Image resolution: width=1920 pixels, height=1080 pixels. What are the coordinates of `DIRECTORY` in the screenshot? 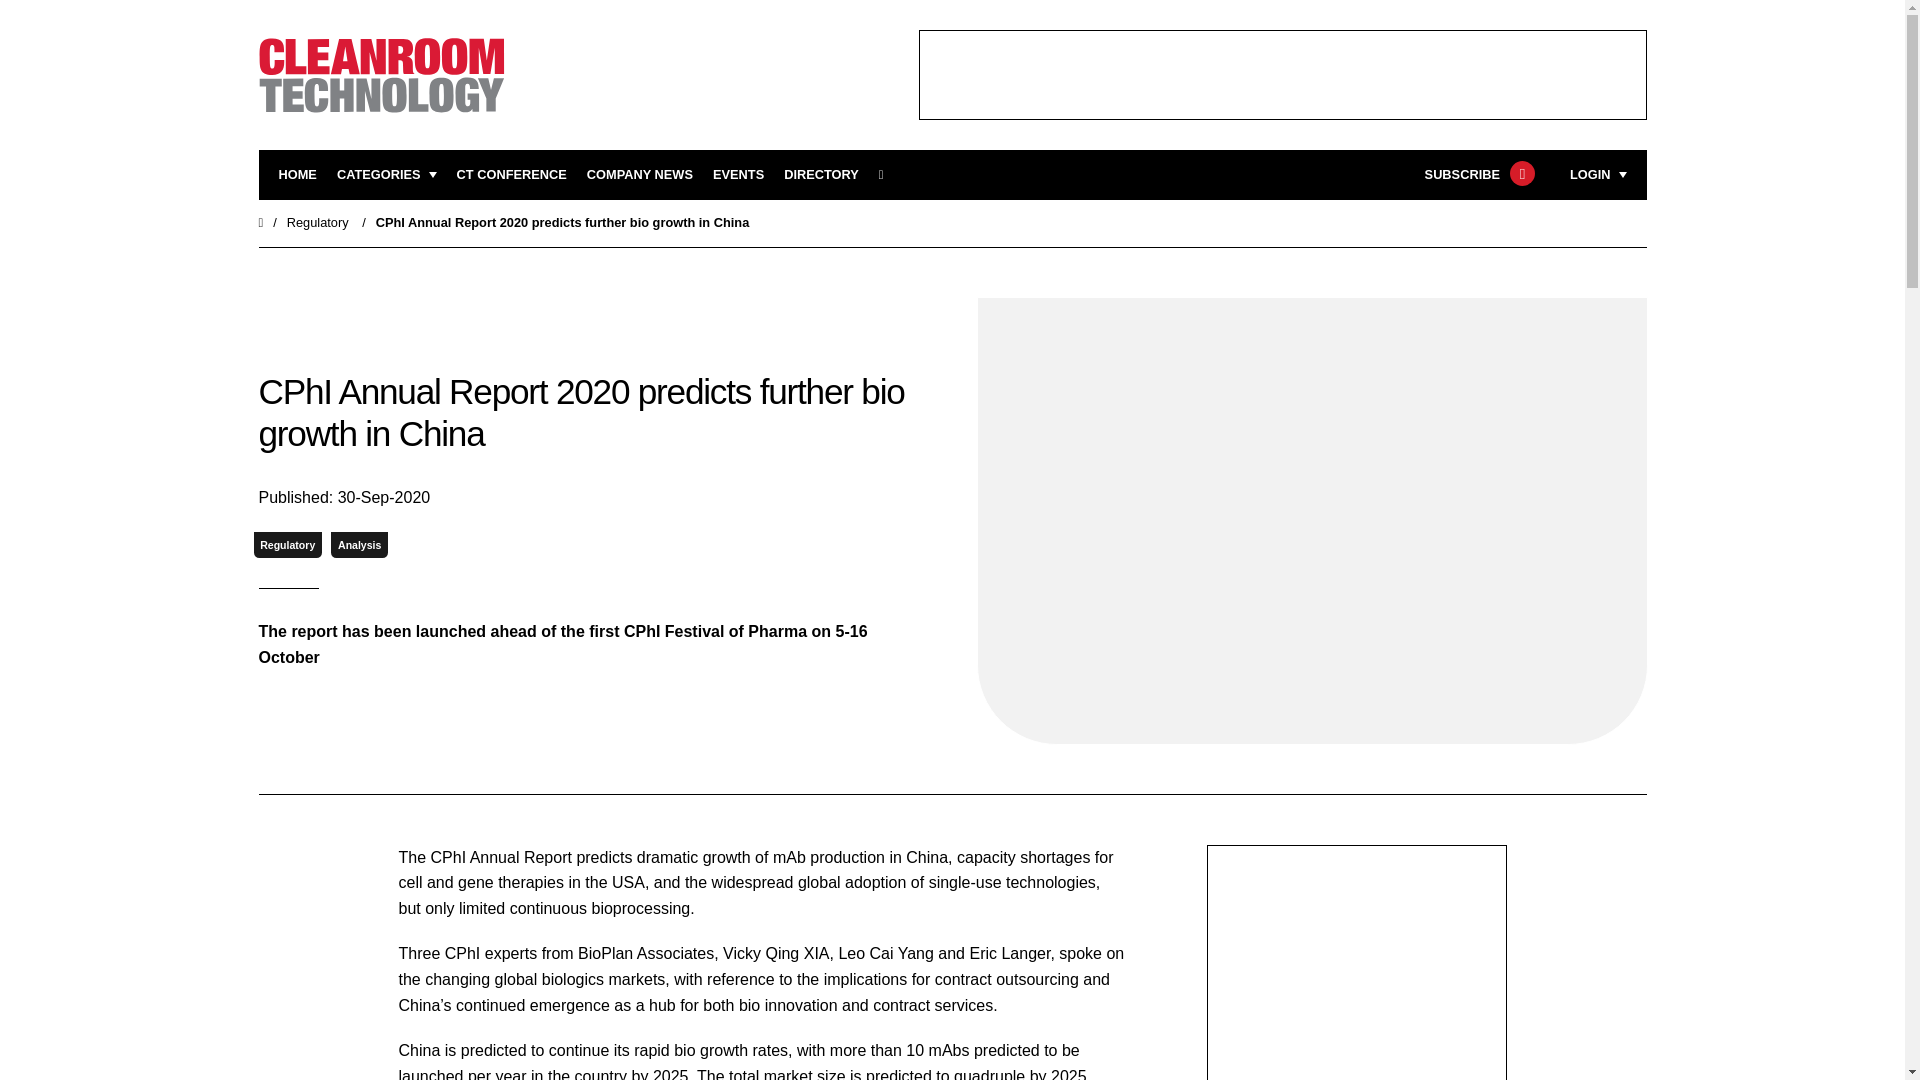 It's located at (820, 175).